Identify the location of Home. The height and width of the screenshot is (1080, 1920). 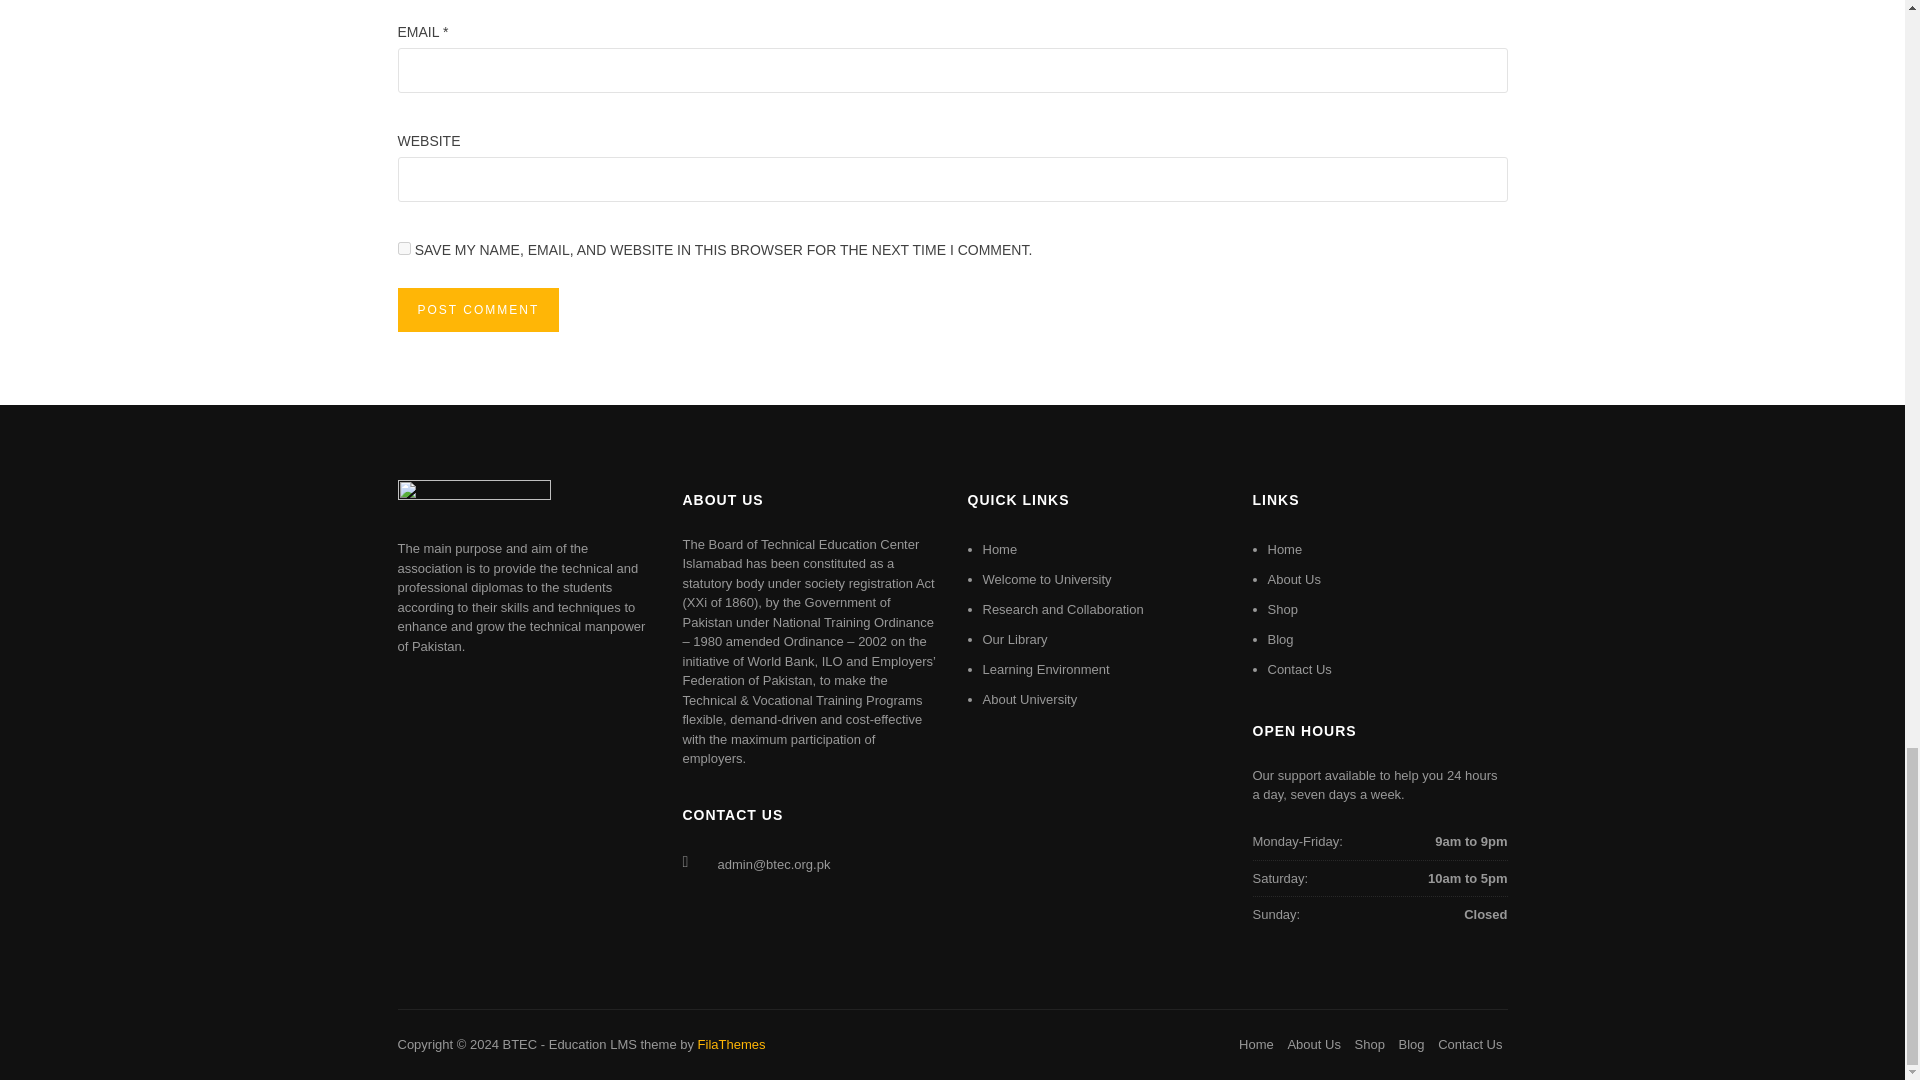
(1285, 550).